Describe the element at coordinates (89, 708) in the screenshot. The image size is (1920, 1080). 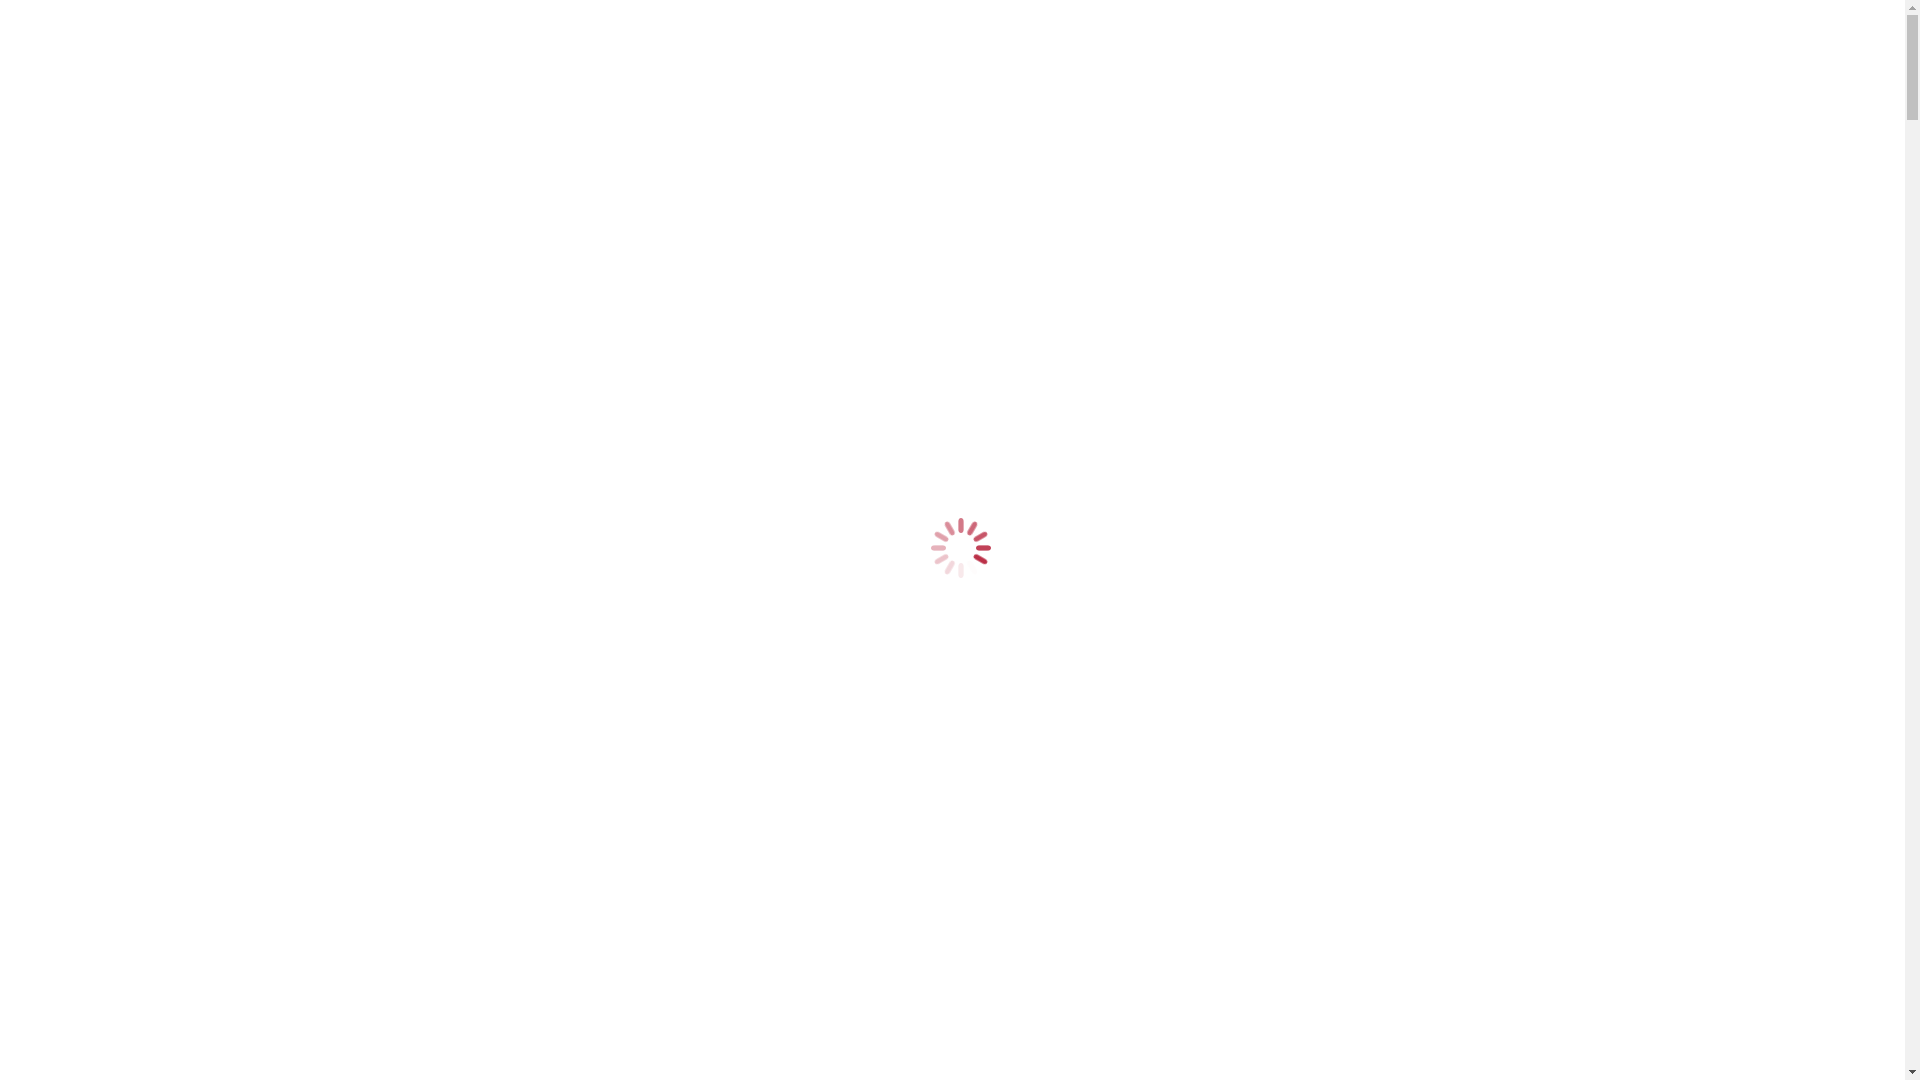
I see `Testimonials` at that location.